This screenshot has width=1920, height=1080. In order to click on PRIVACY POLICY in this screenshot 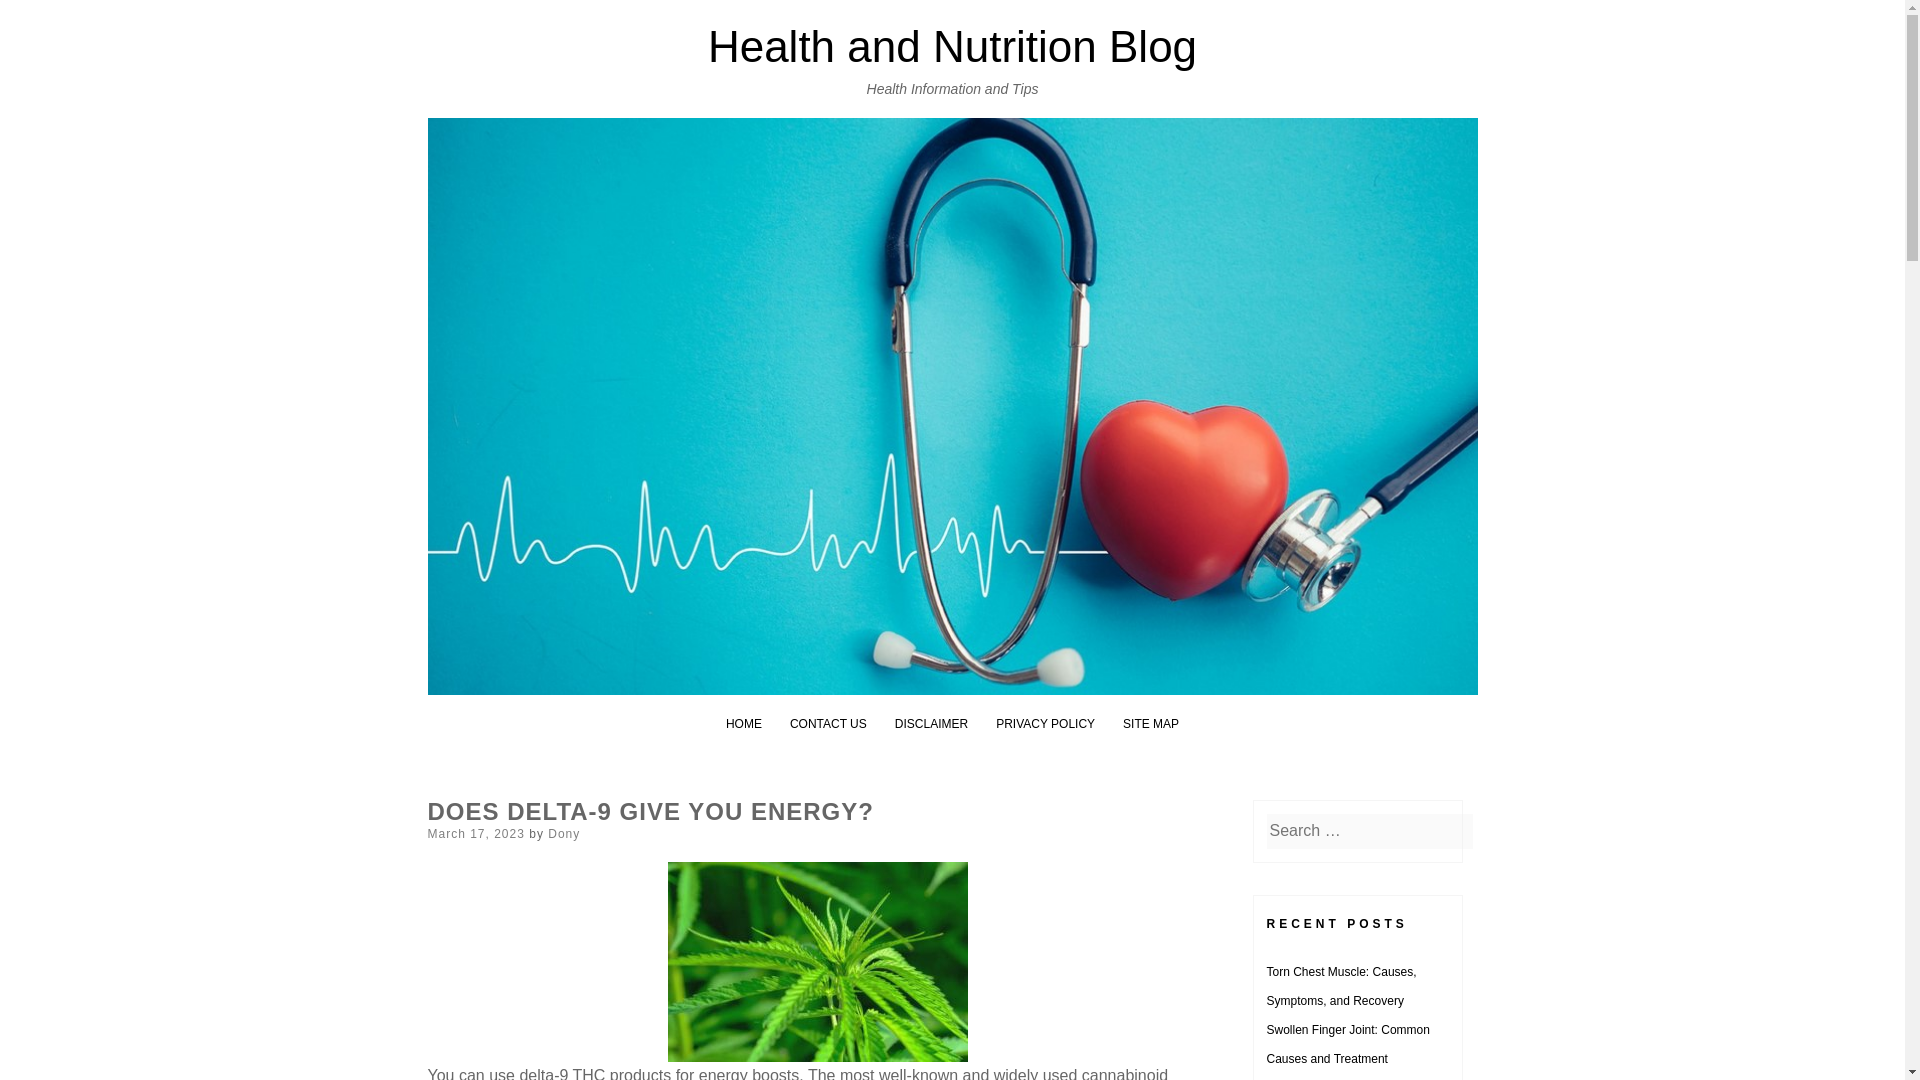, I will do `click(1045, 724)`.